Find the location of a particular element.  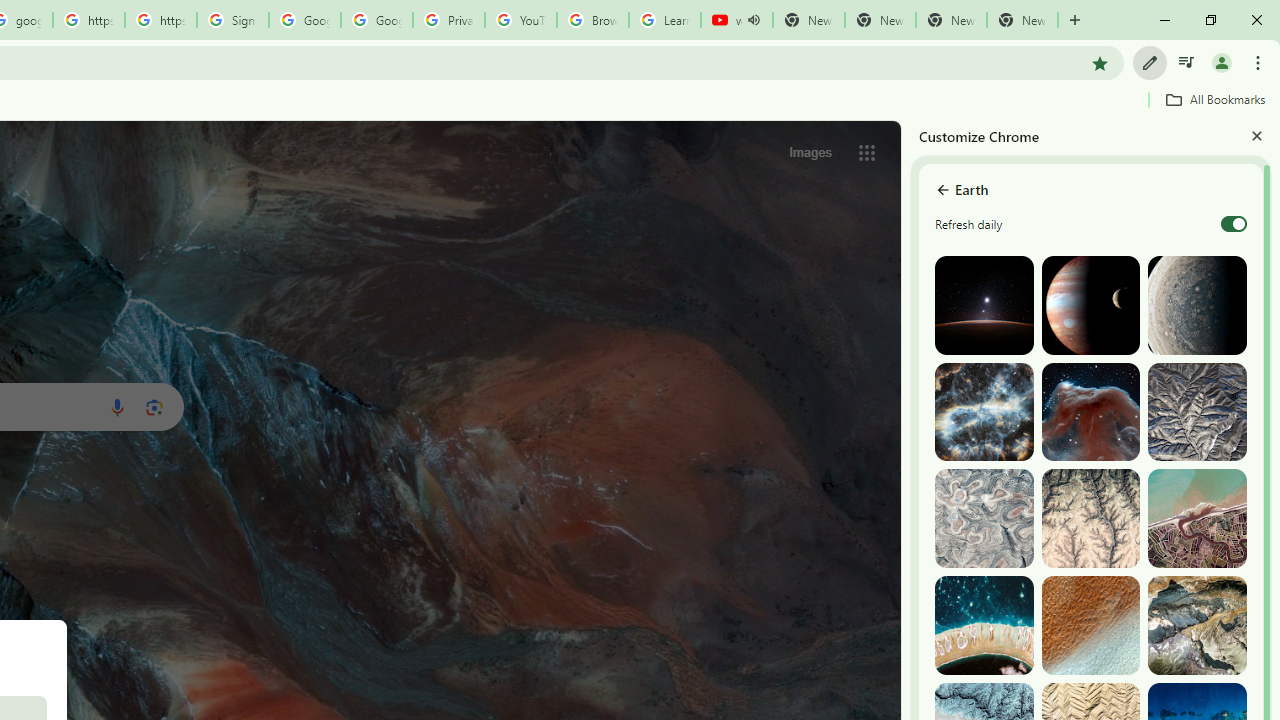

Sanaag, Somalia is located at coordinates (1090, 518).